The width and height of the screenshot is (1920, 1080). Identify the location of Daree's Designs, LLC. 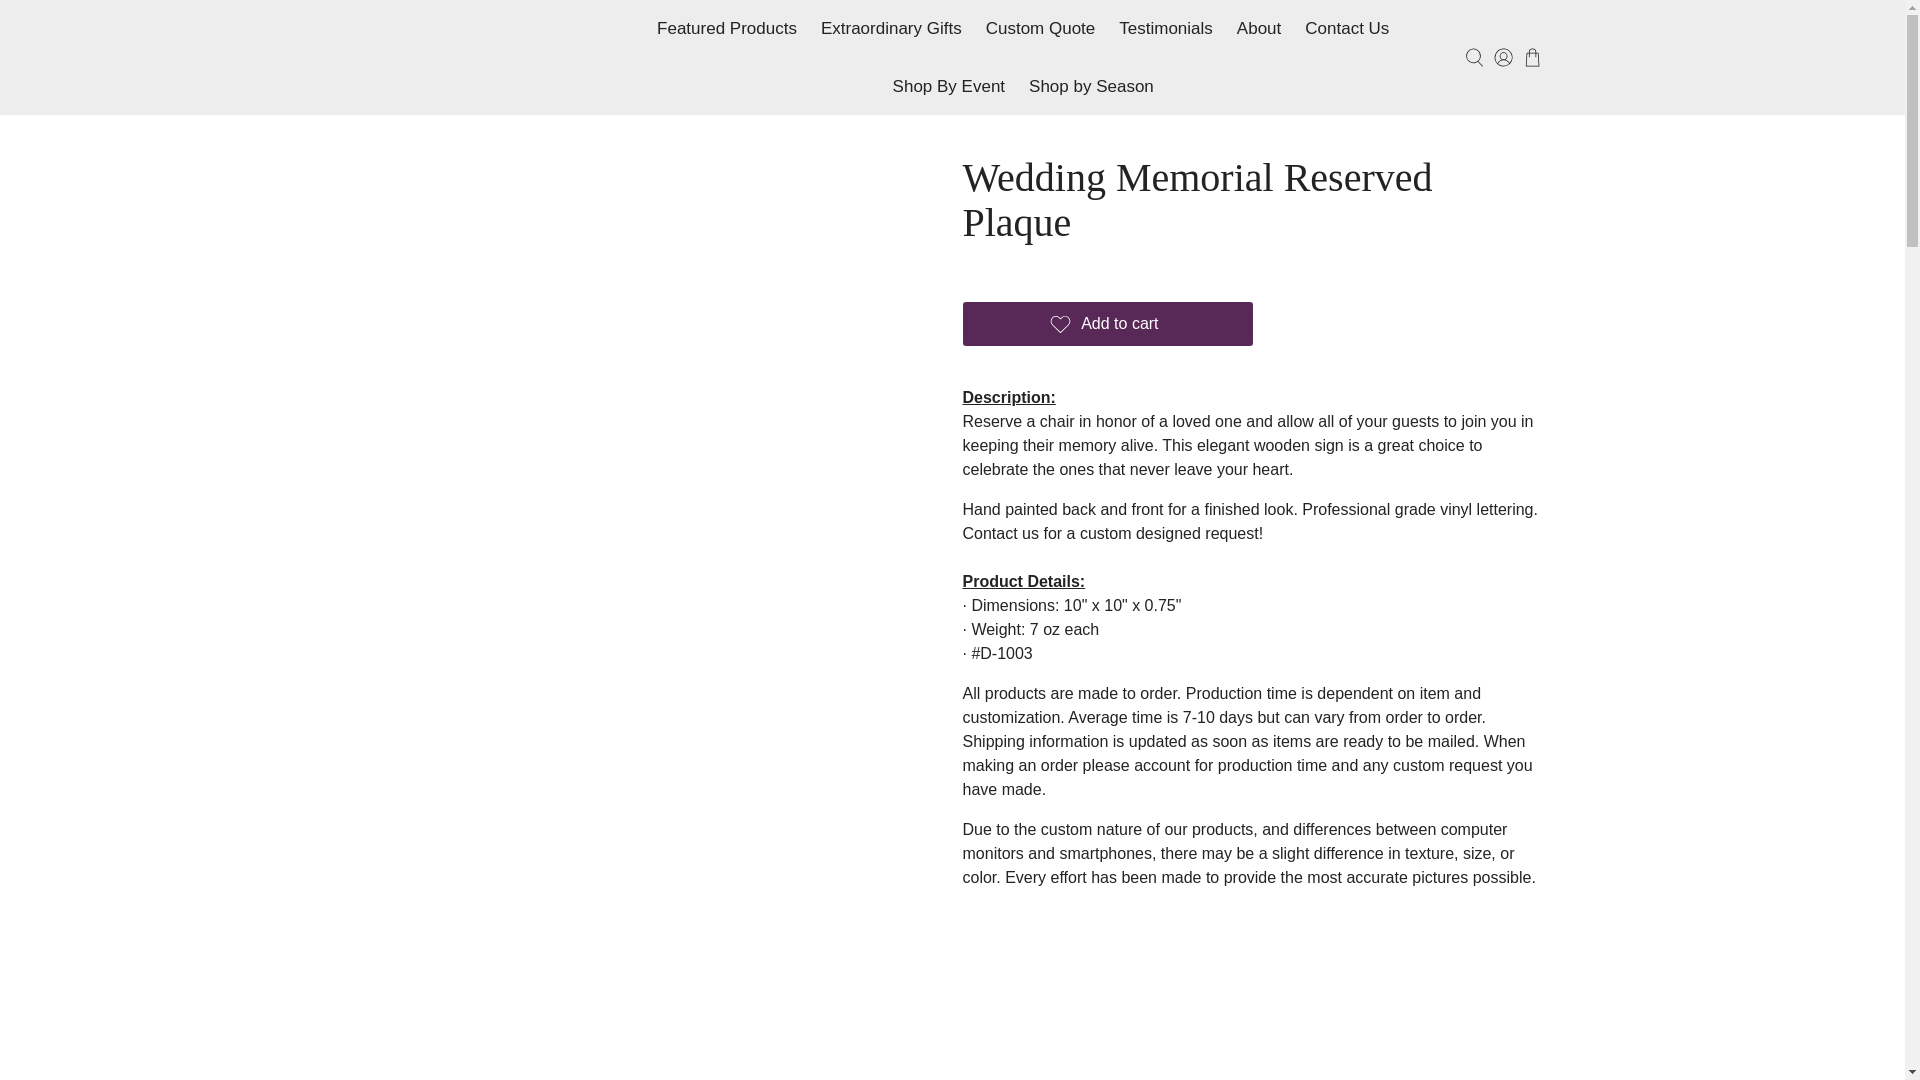
(474, 56).